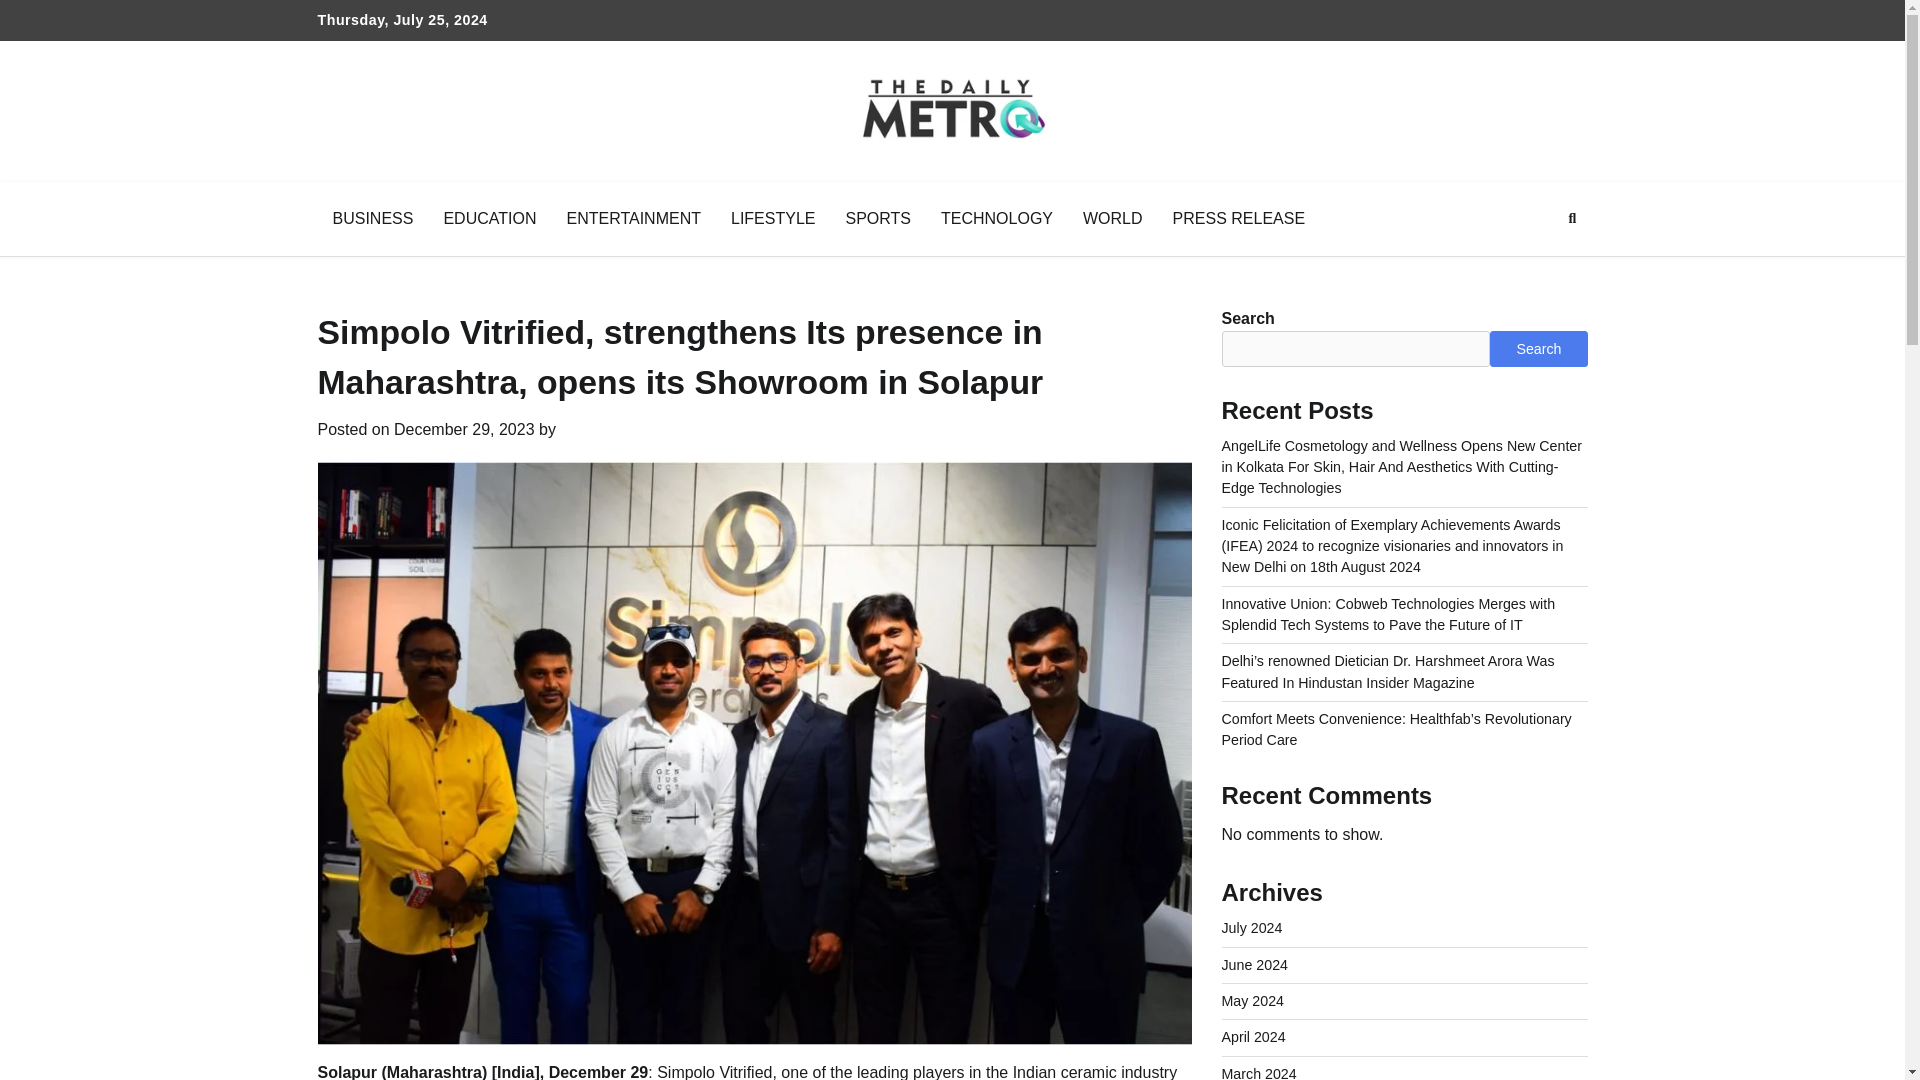 This screenshot has height=1080, width=1920. What do you see at coordinates (464, 430) in the screenshot?
I see `December 29, 2023` at bounding box center [464, 430].